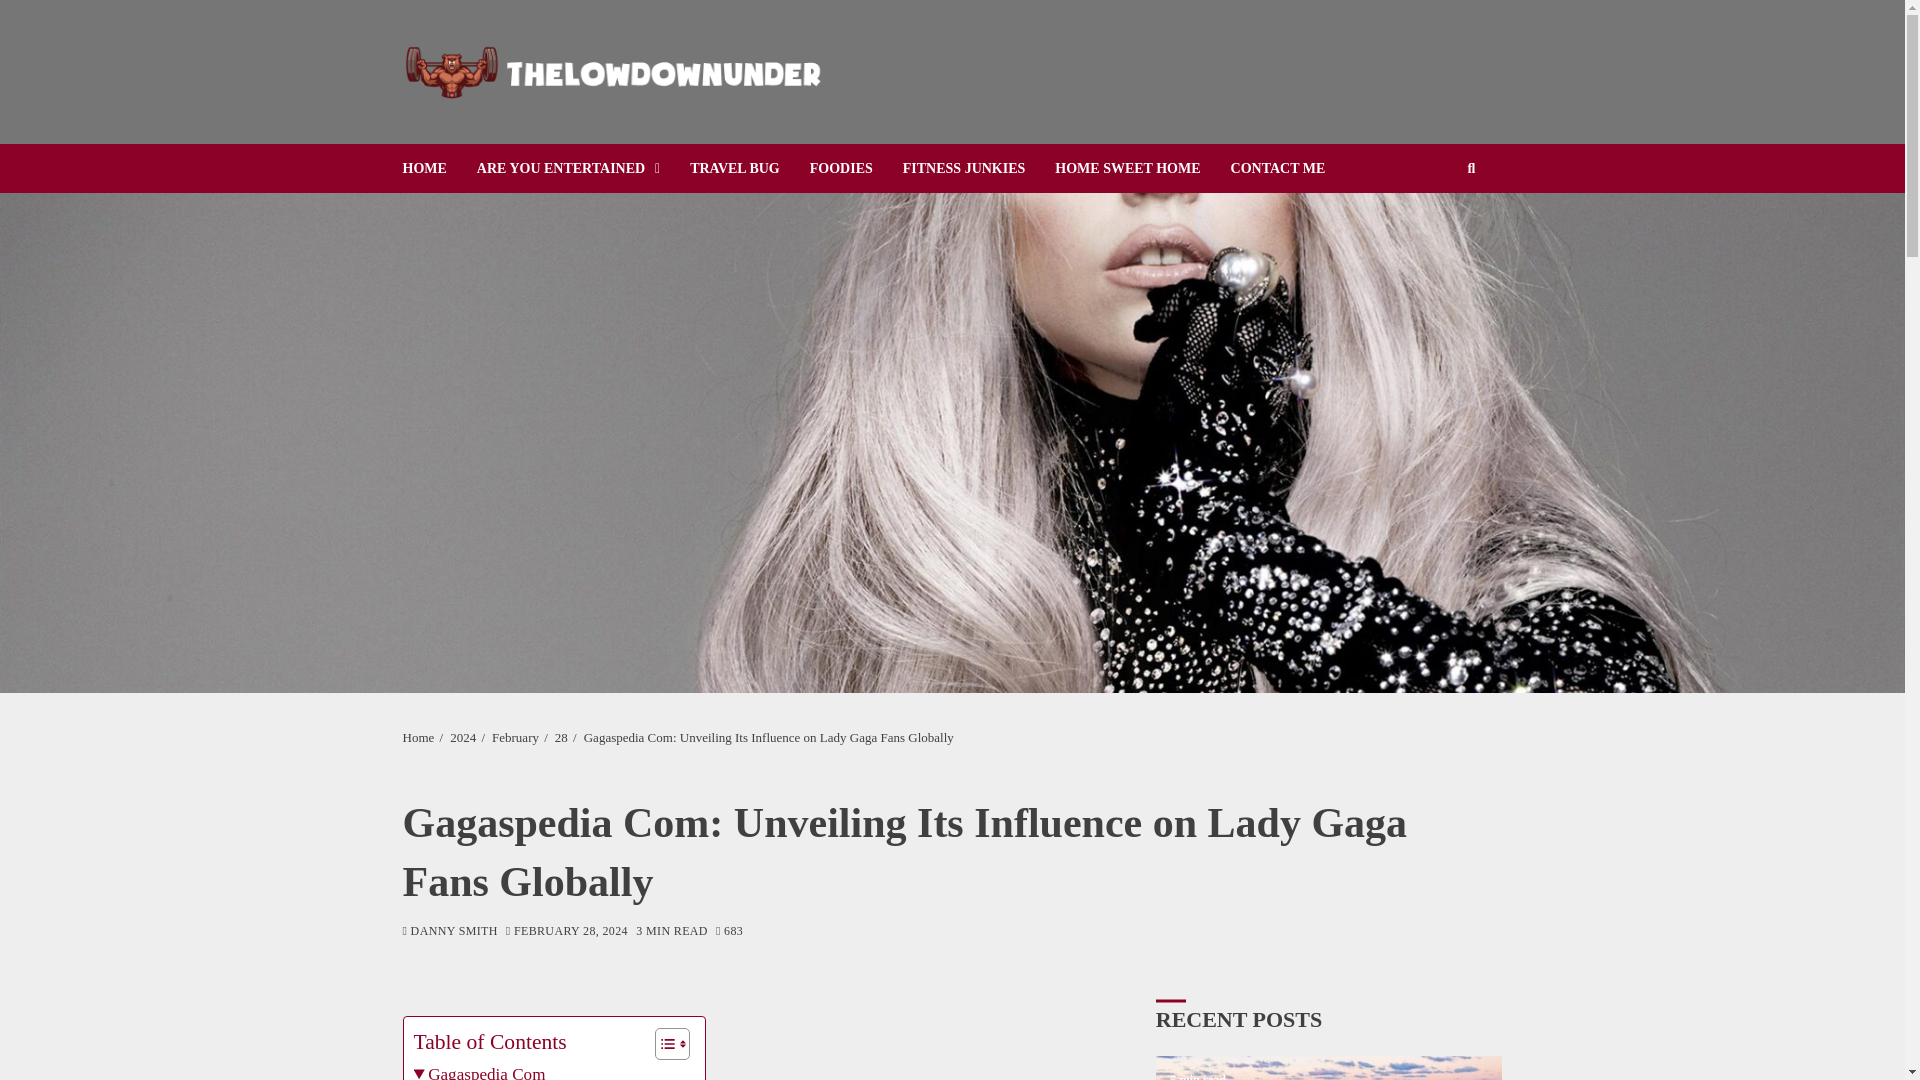 This screenshot has height=1080, width=1920. Describe the element at coordinates (515, 738) in the screenshot. I see `February` at that location.